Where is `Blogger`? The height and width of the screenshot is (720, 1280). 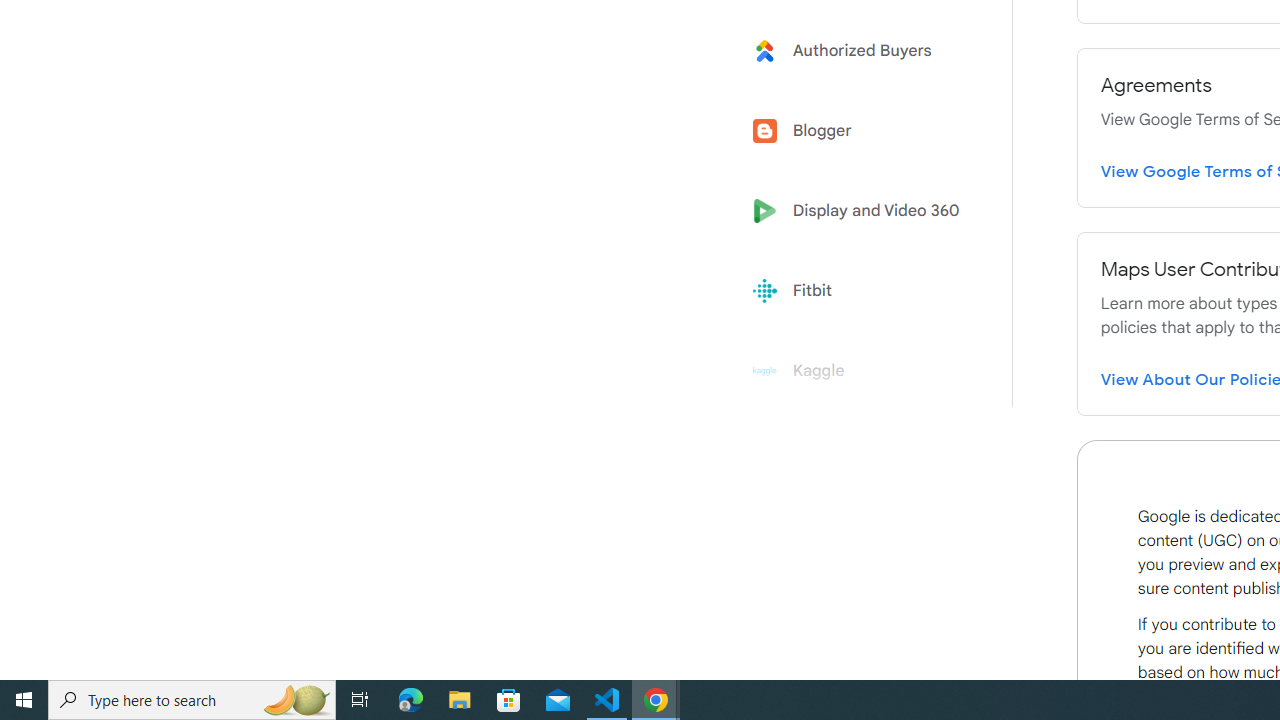
Blogger is located at coordinates (862, 130).